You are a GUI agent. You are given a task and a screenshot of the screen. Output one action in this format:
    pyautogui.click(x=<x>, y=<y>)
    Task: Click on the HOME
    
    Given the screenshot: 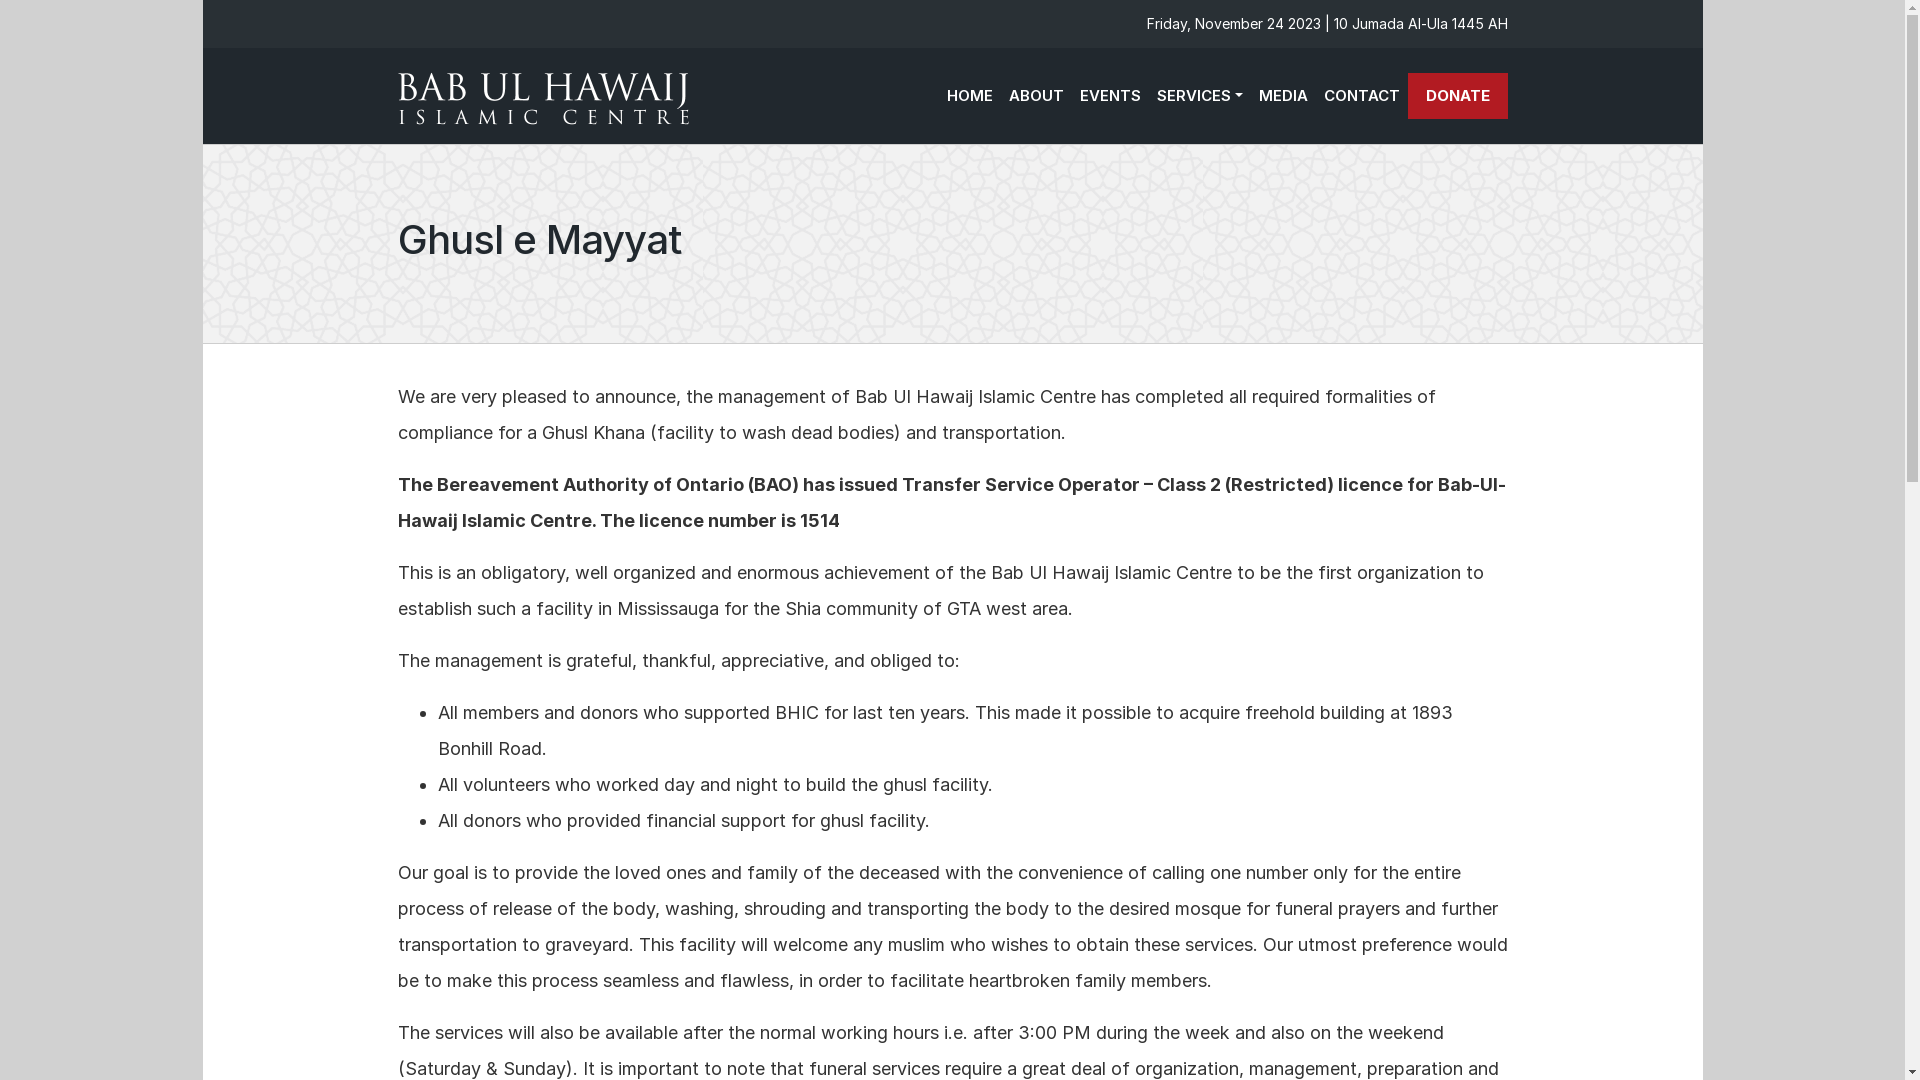 What is the action you would take?
    pyautogui.click(x=970, y=96)
    